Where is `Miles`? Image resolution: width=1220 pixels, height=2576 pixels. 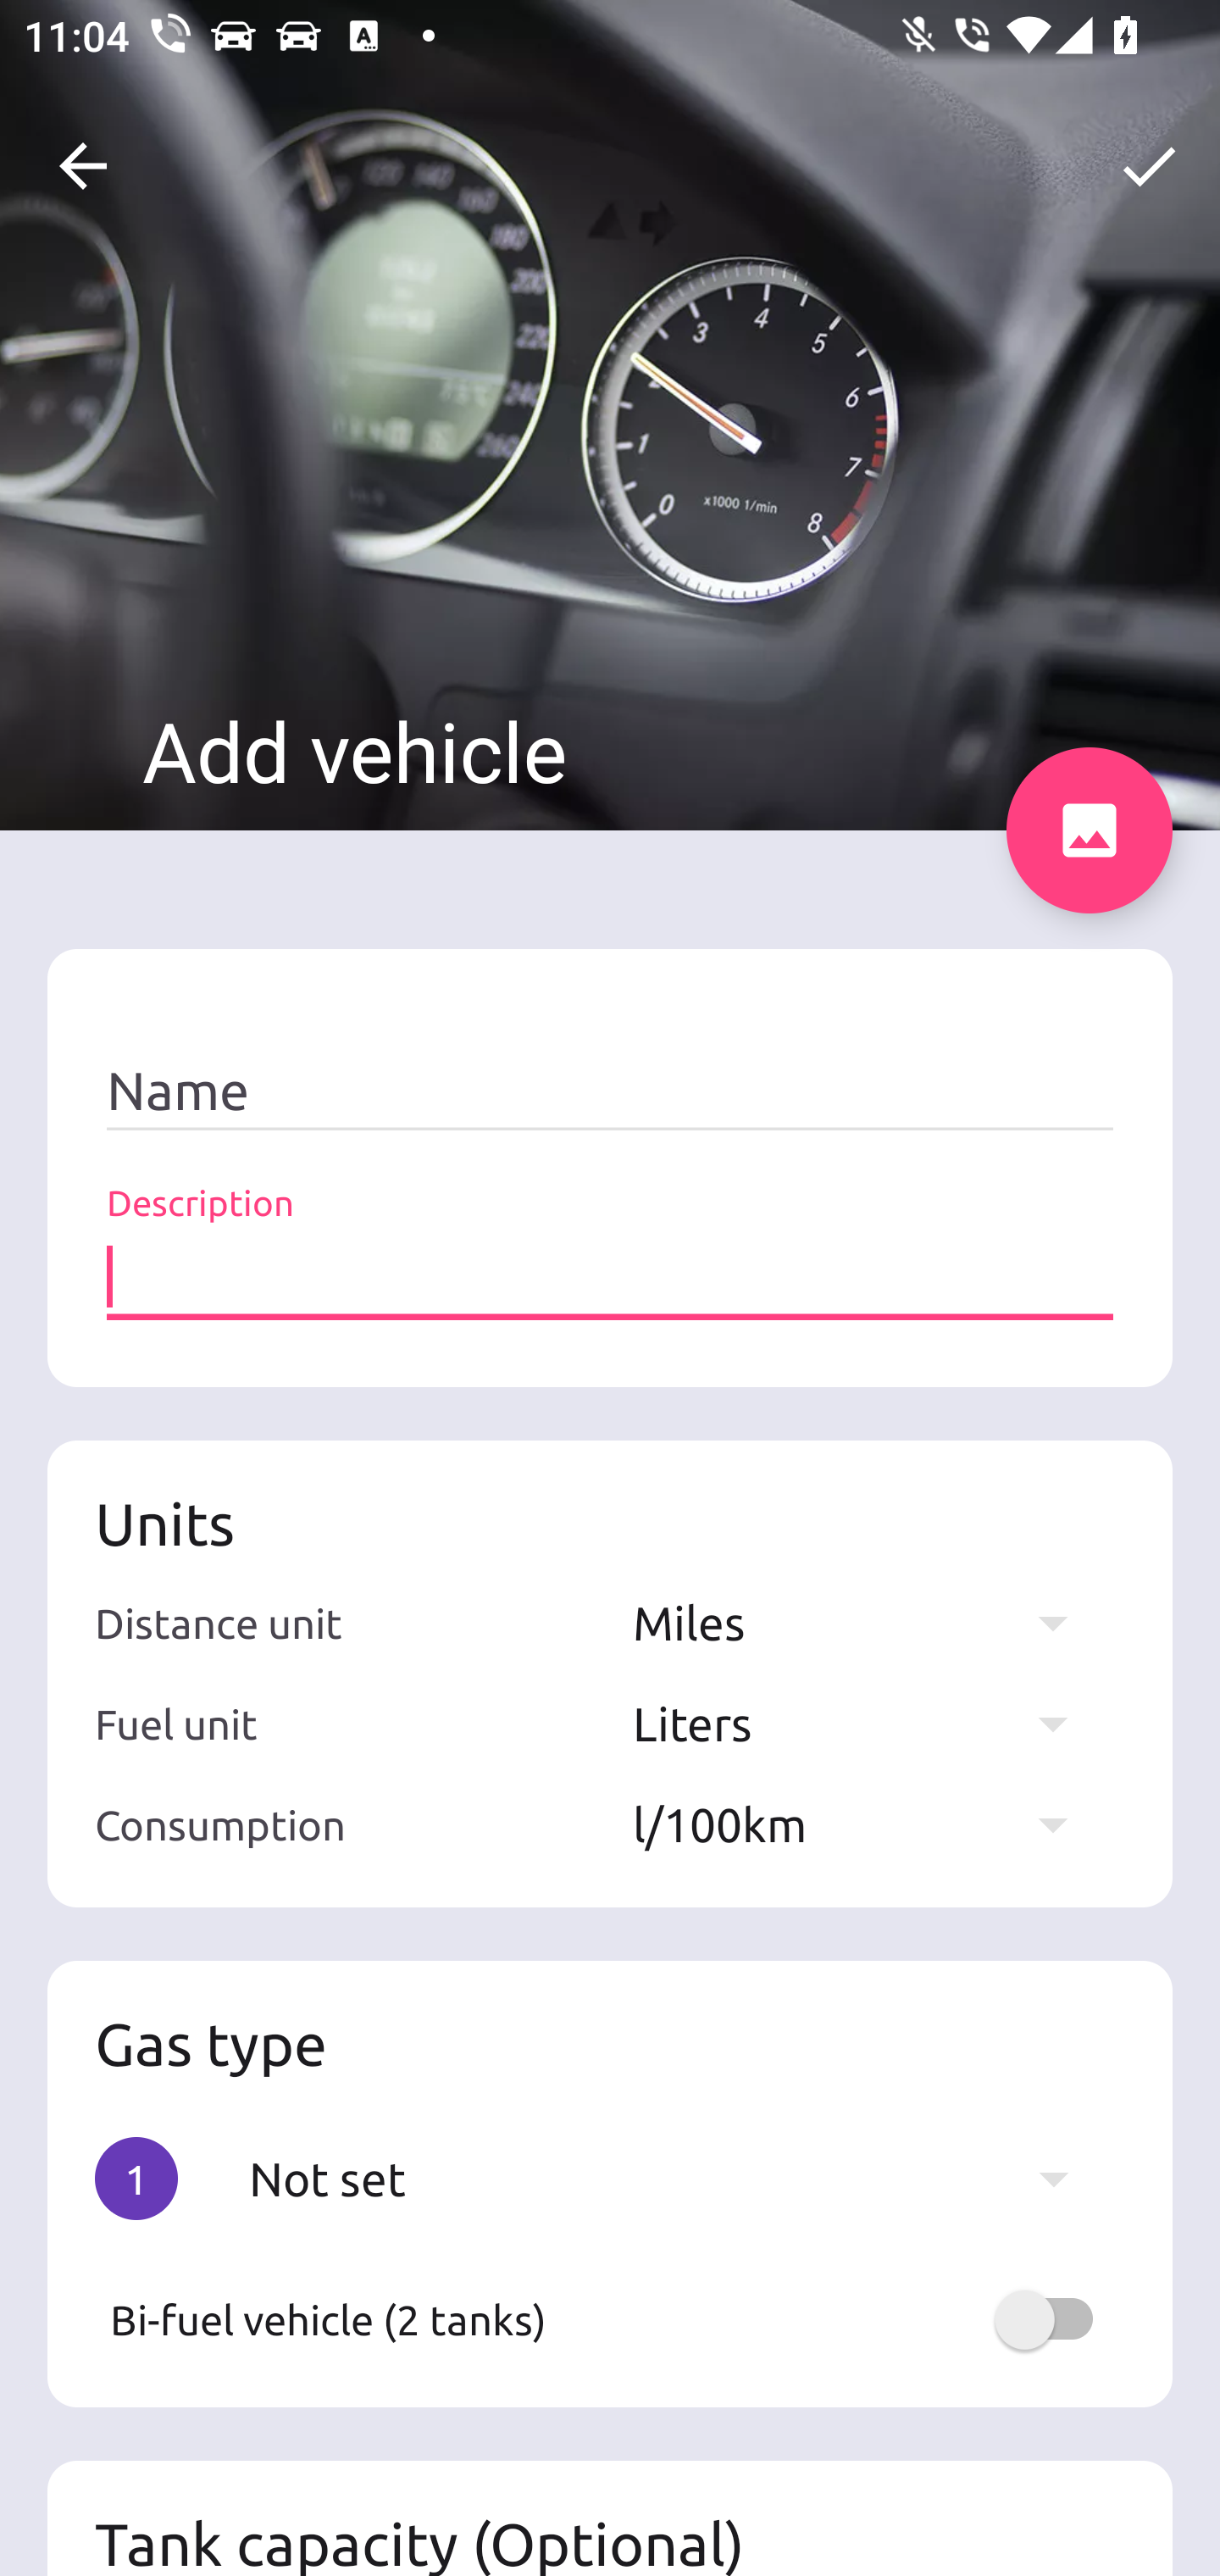 Miles is located at coordinates (866, 1622).